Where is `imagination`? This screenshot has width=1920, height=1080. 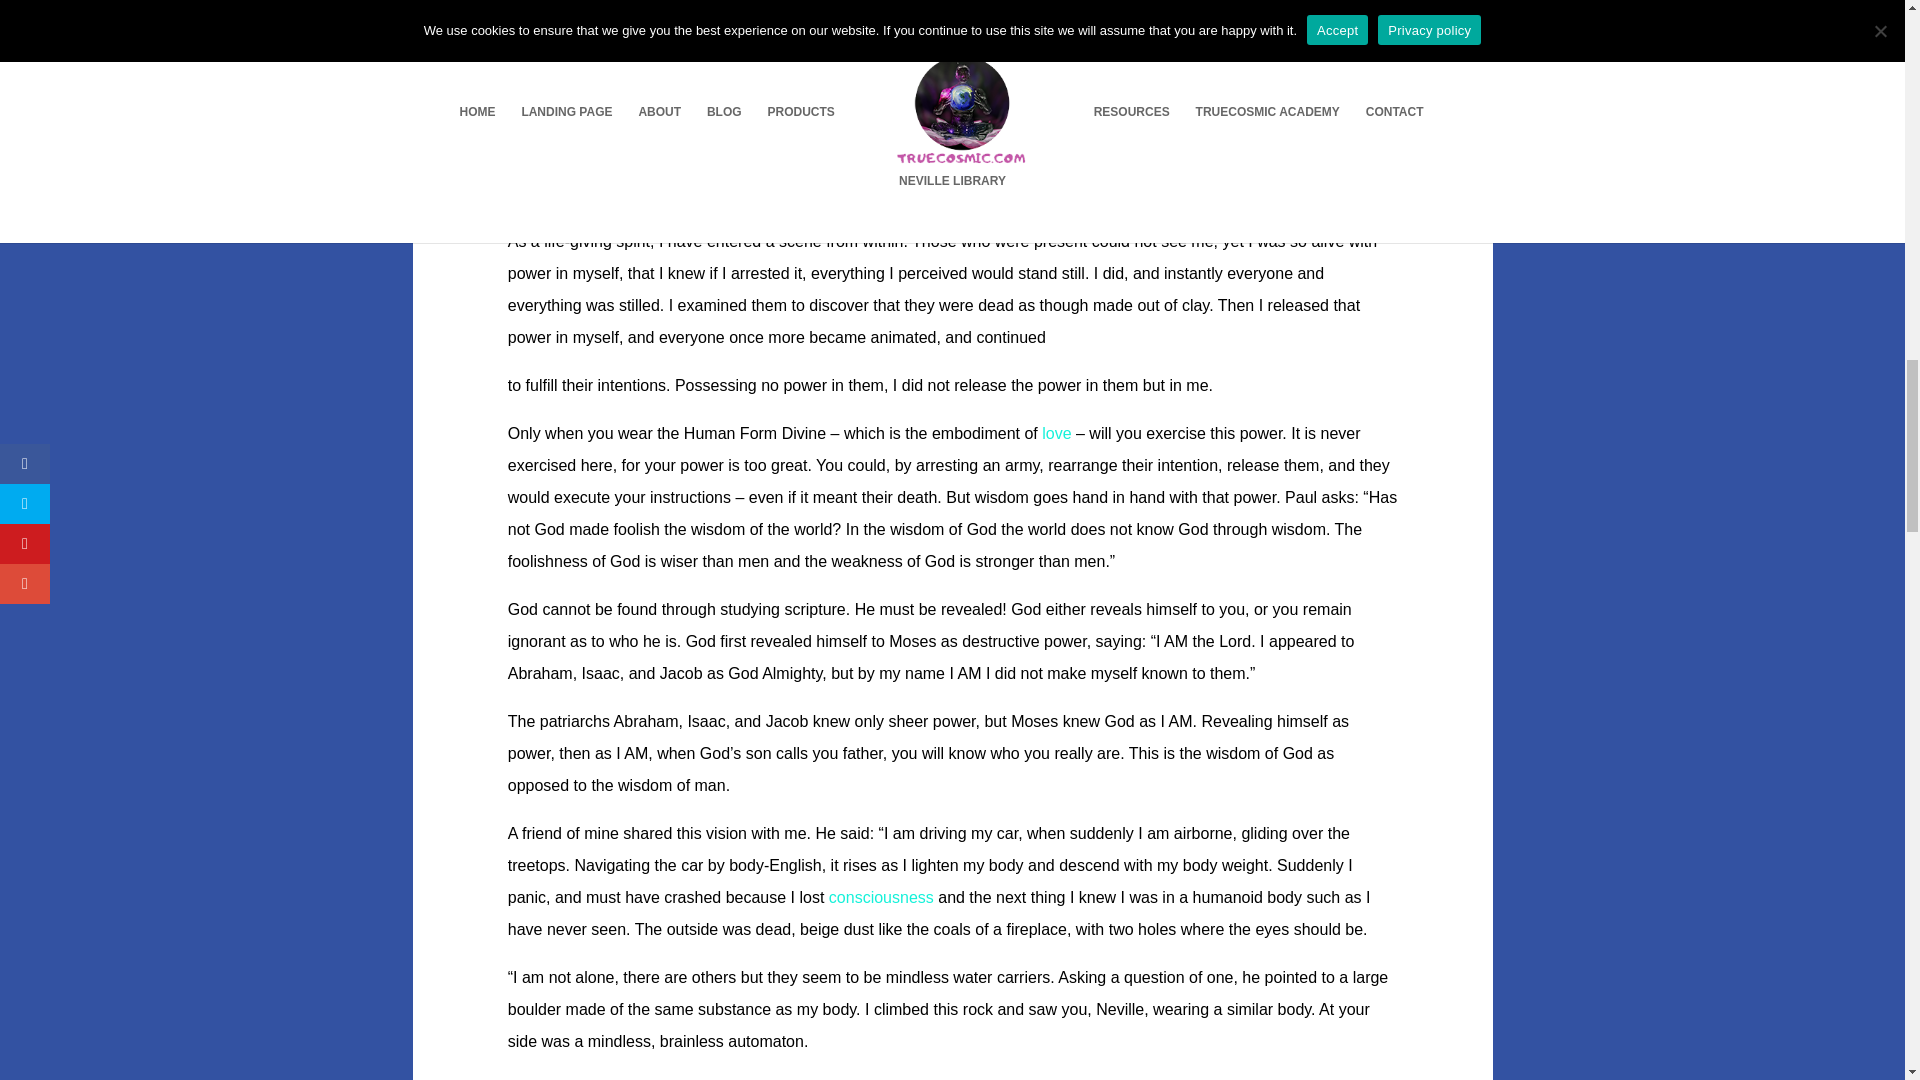
imagination is located at coordinates (881, 897).